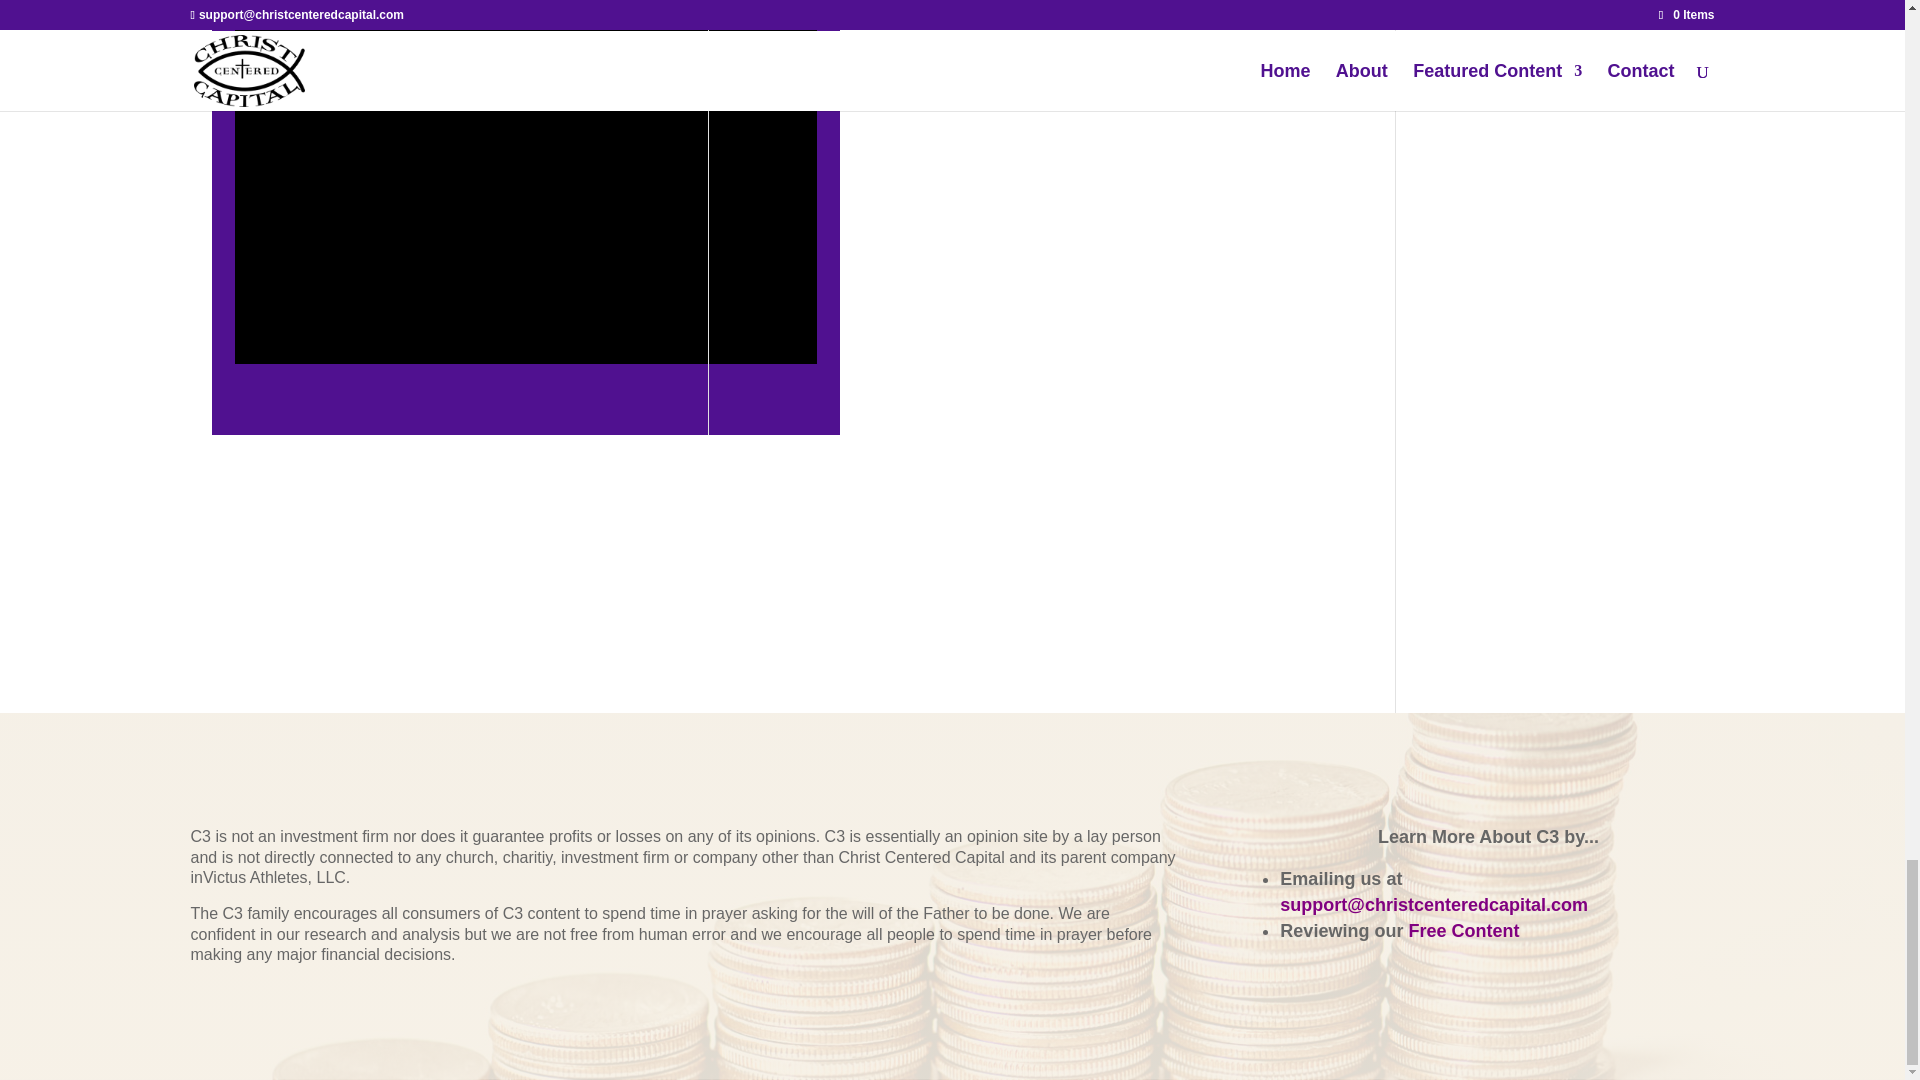  What do you see at coordinates (1462, 930) in the screenshot?
I see `Free Content` at bounding box center [1462, 930].